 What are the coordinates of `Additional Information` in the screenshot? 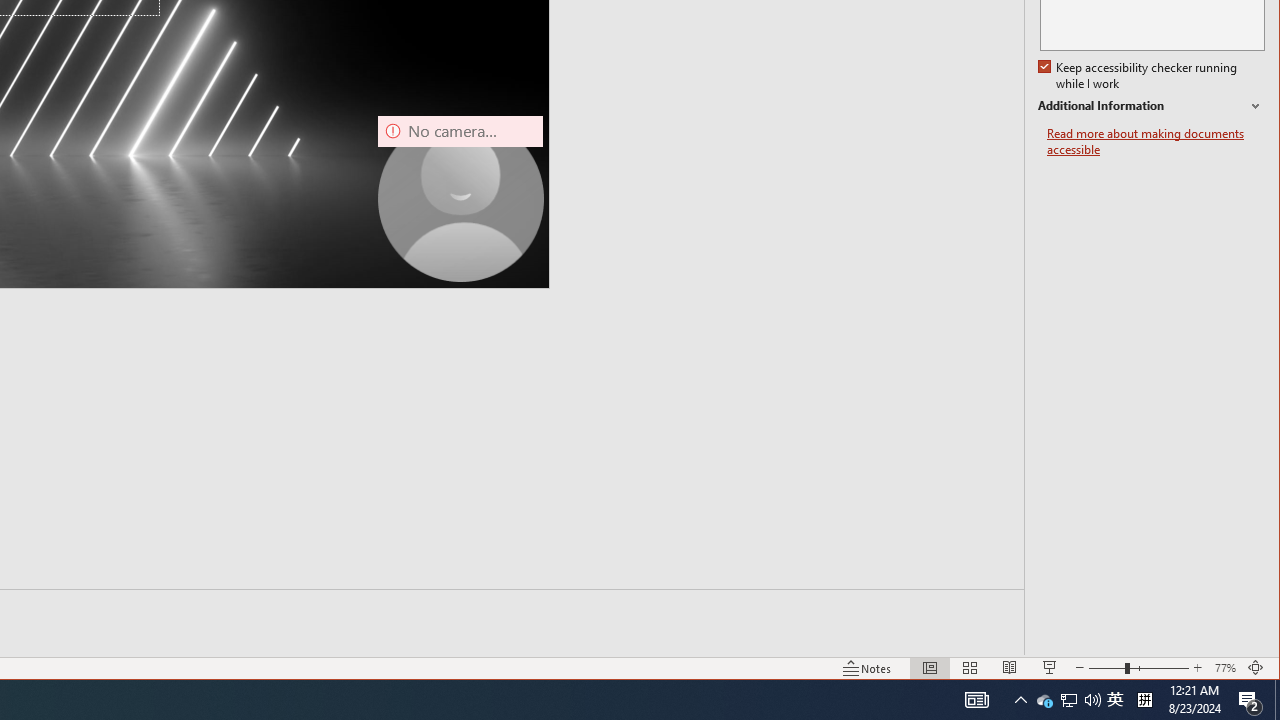 It's located at (1151, 106).